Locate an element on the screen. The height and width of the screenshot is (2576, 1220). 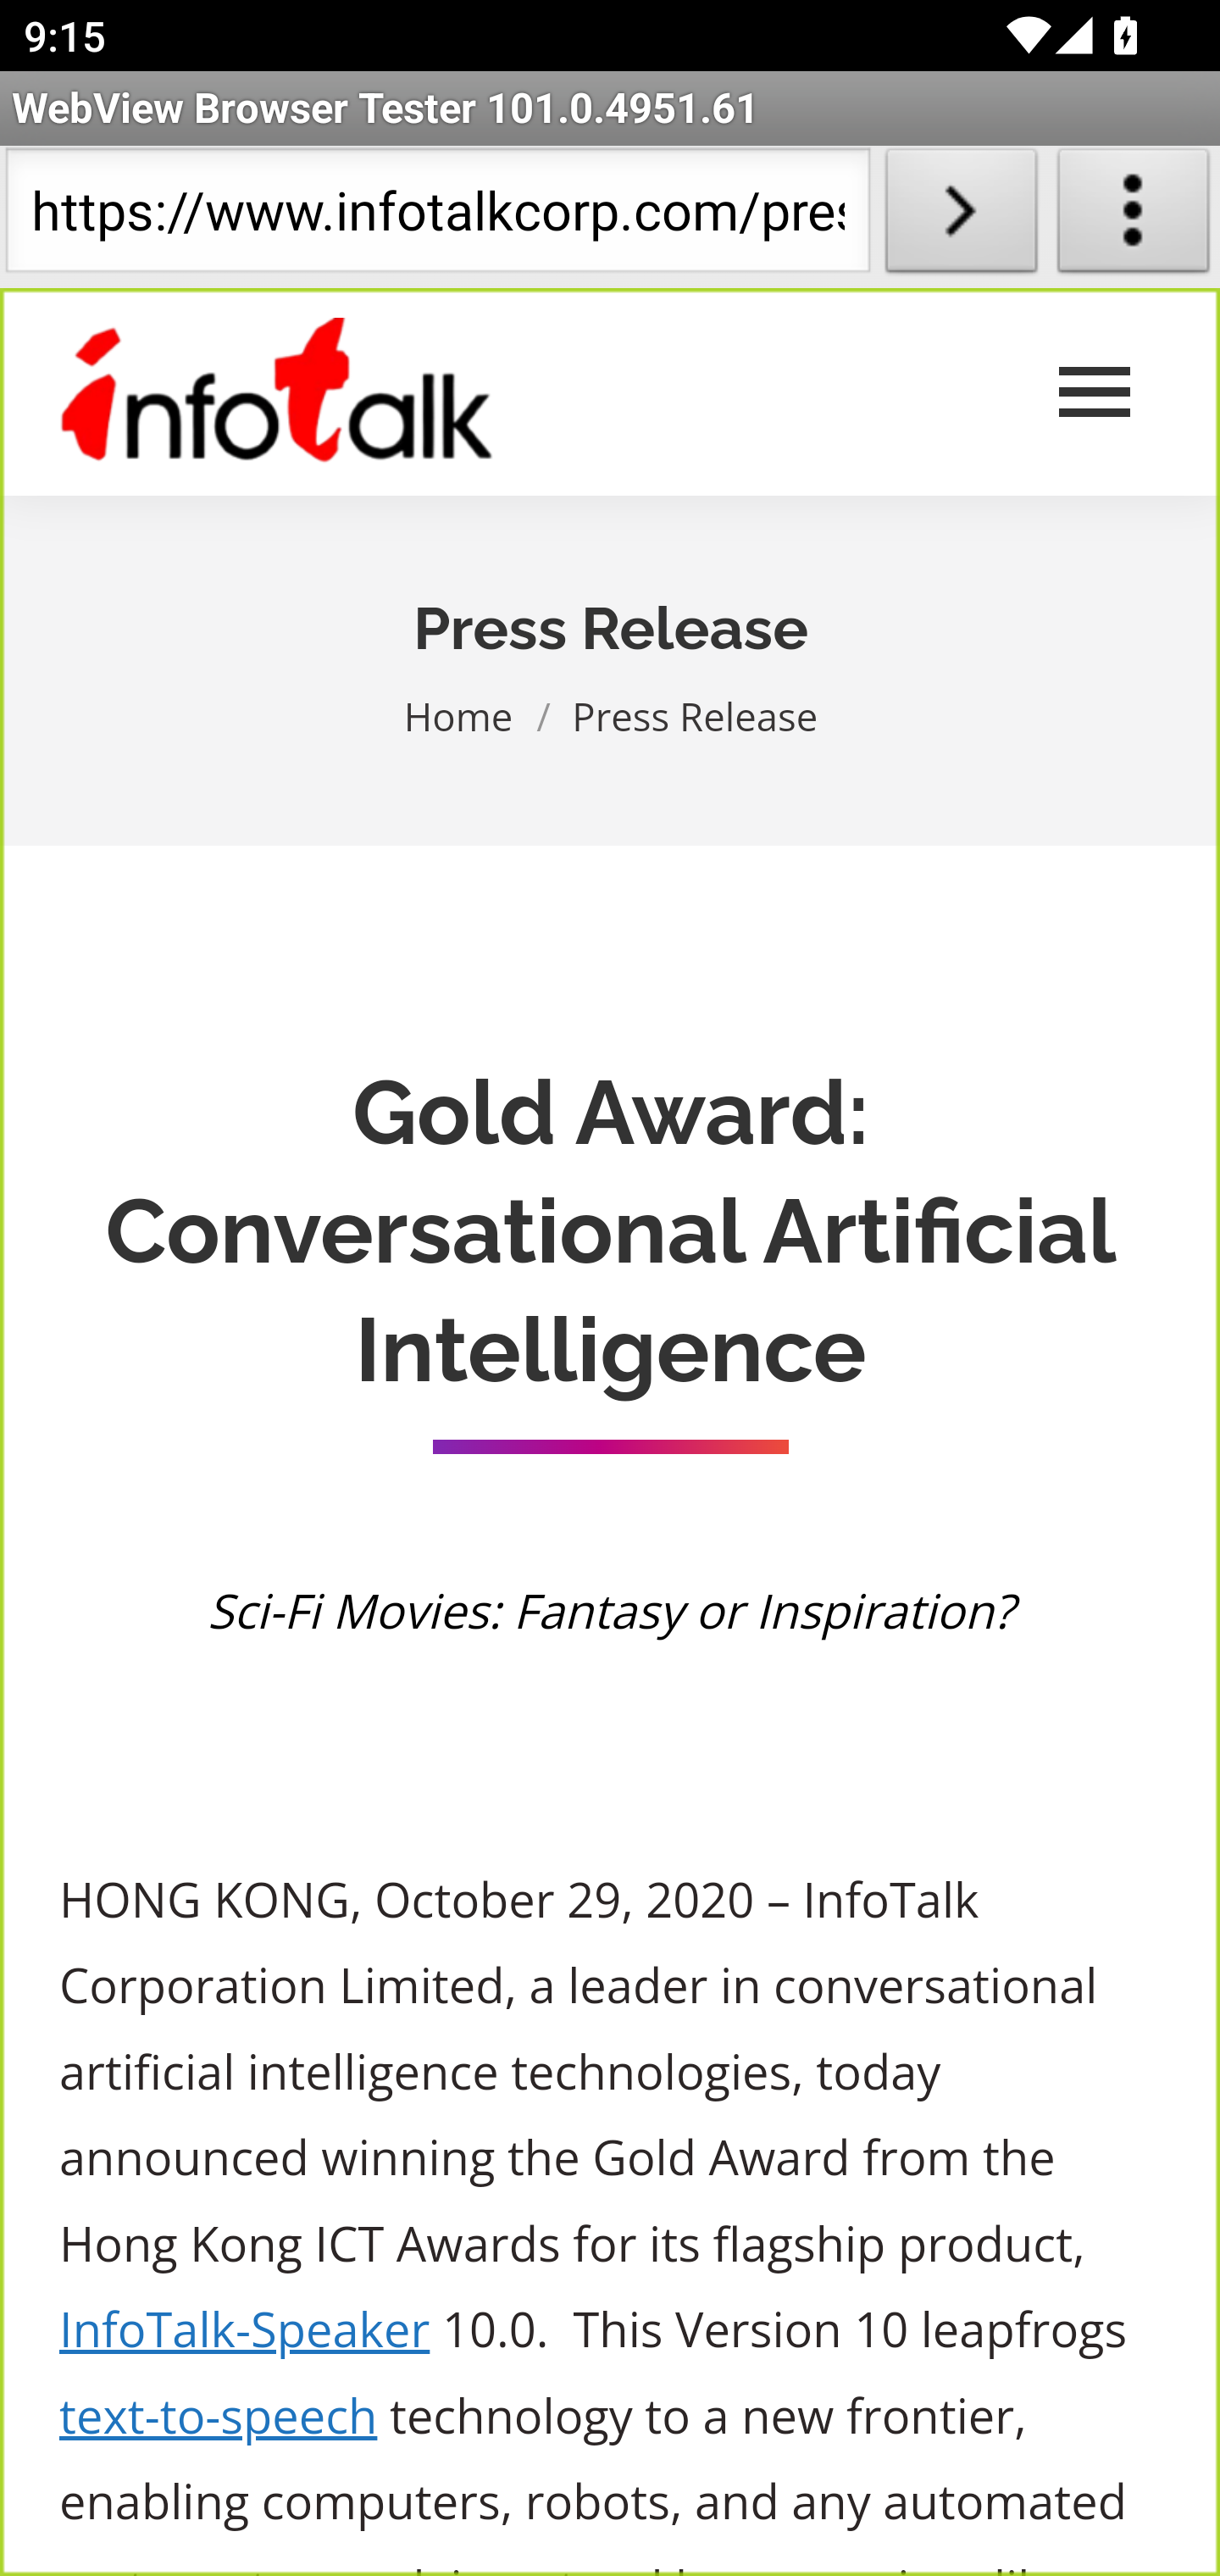
Load URL is located at coordinates (961, 217).